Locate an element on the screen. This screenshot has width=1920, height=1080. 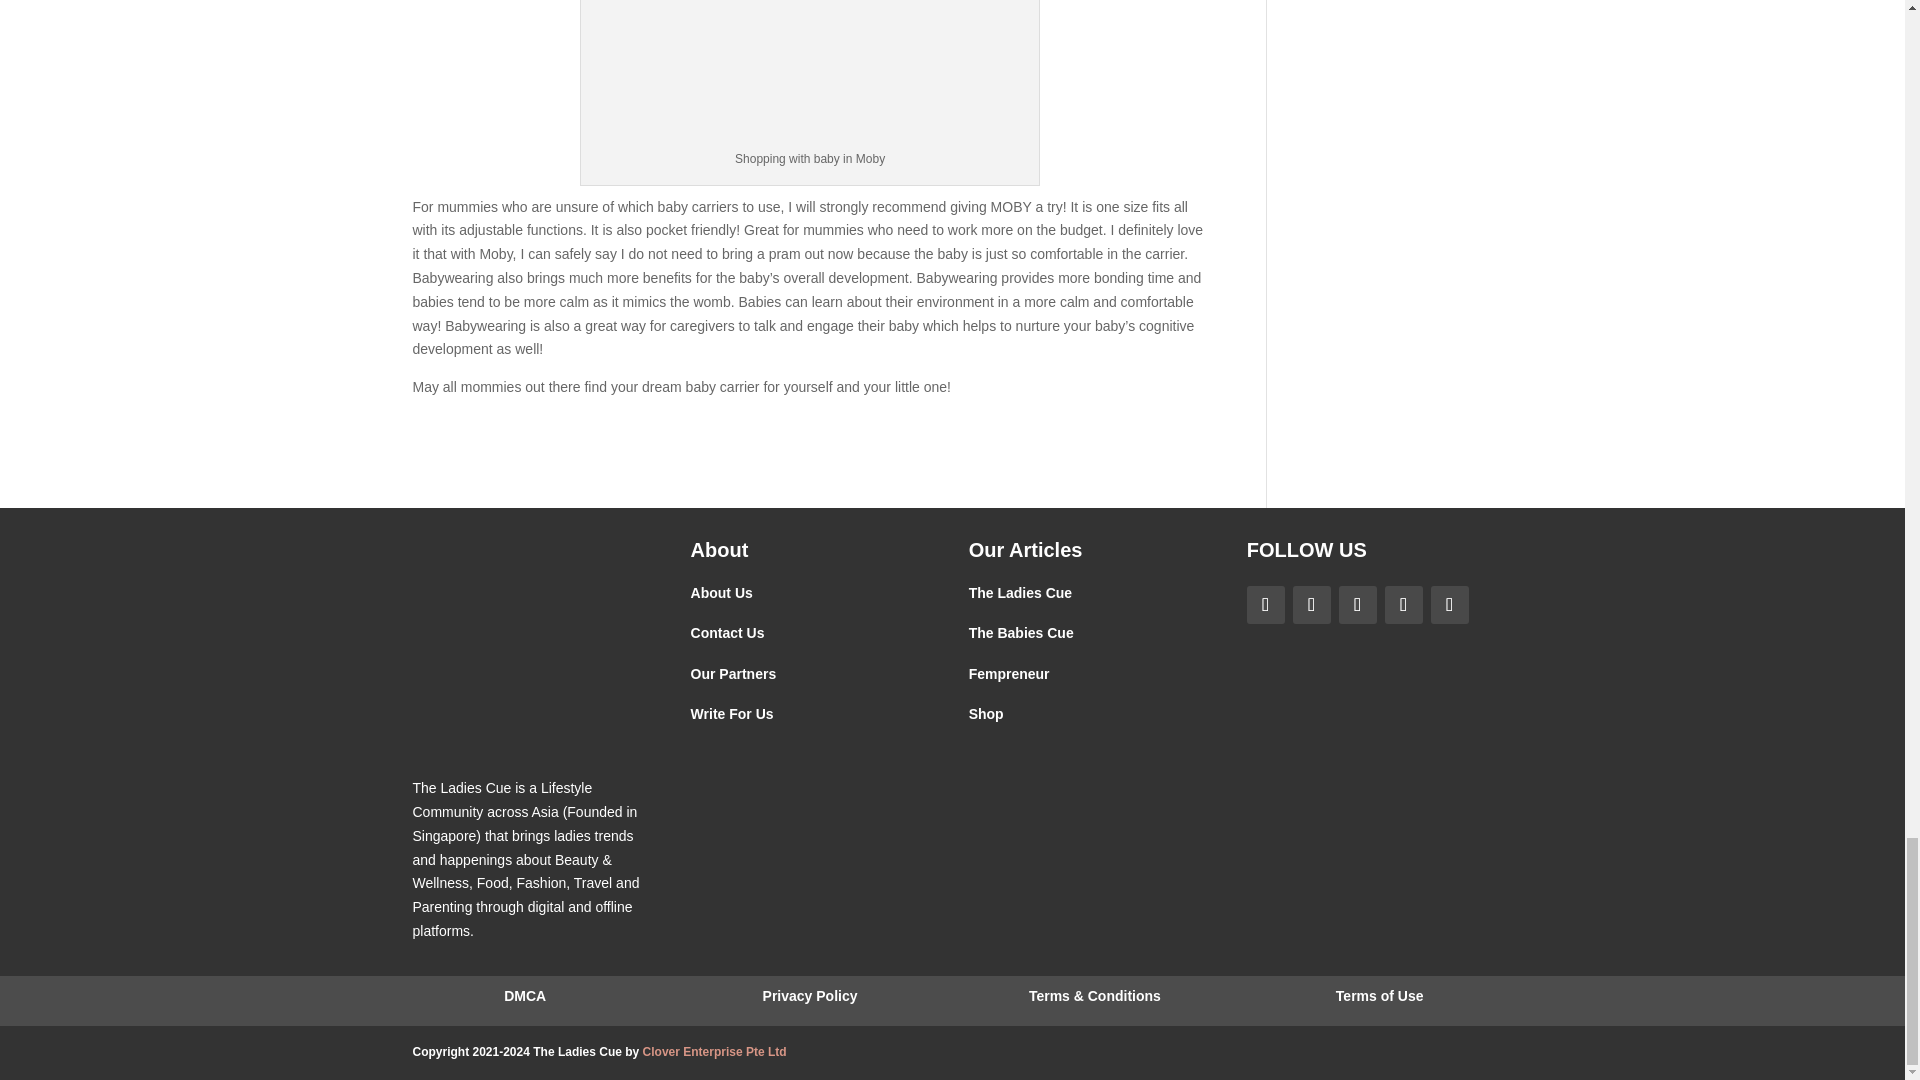
Follow on Instagram is located at coordinates (1311, 605).